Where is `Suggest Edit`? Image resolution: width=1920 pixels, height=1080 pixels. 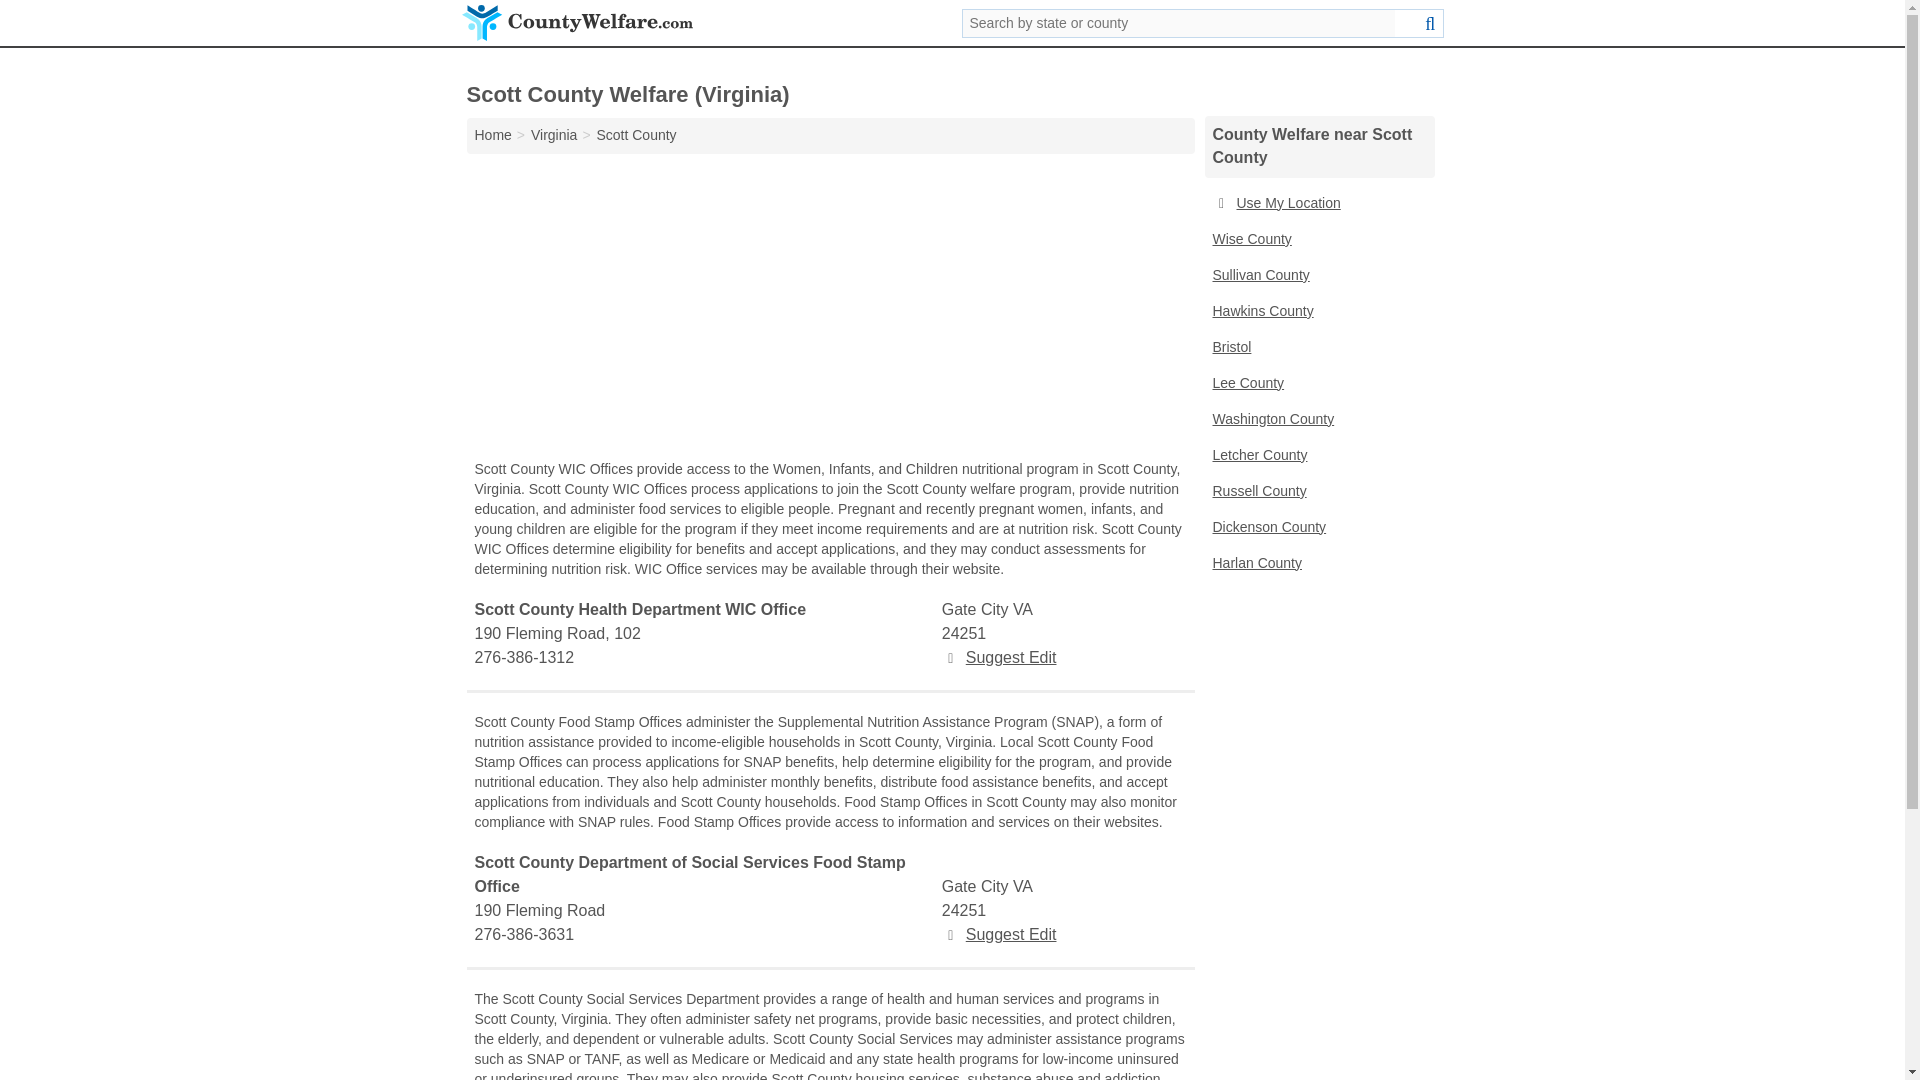 Suggest Edit is located at coordinates (1000, 934).